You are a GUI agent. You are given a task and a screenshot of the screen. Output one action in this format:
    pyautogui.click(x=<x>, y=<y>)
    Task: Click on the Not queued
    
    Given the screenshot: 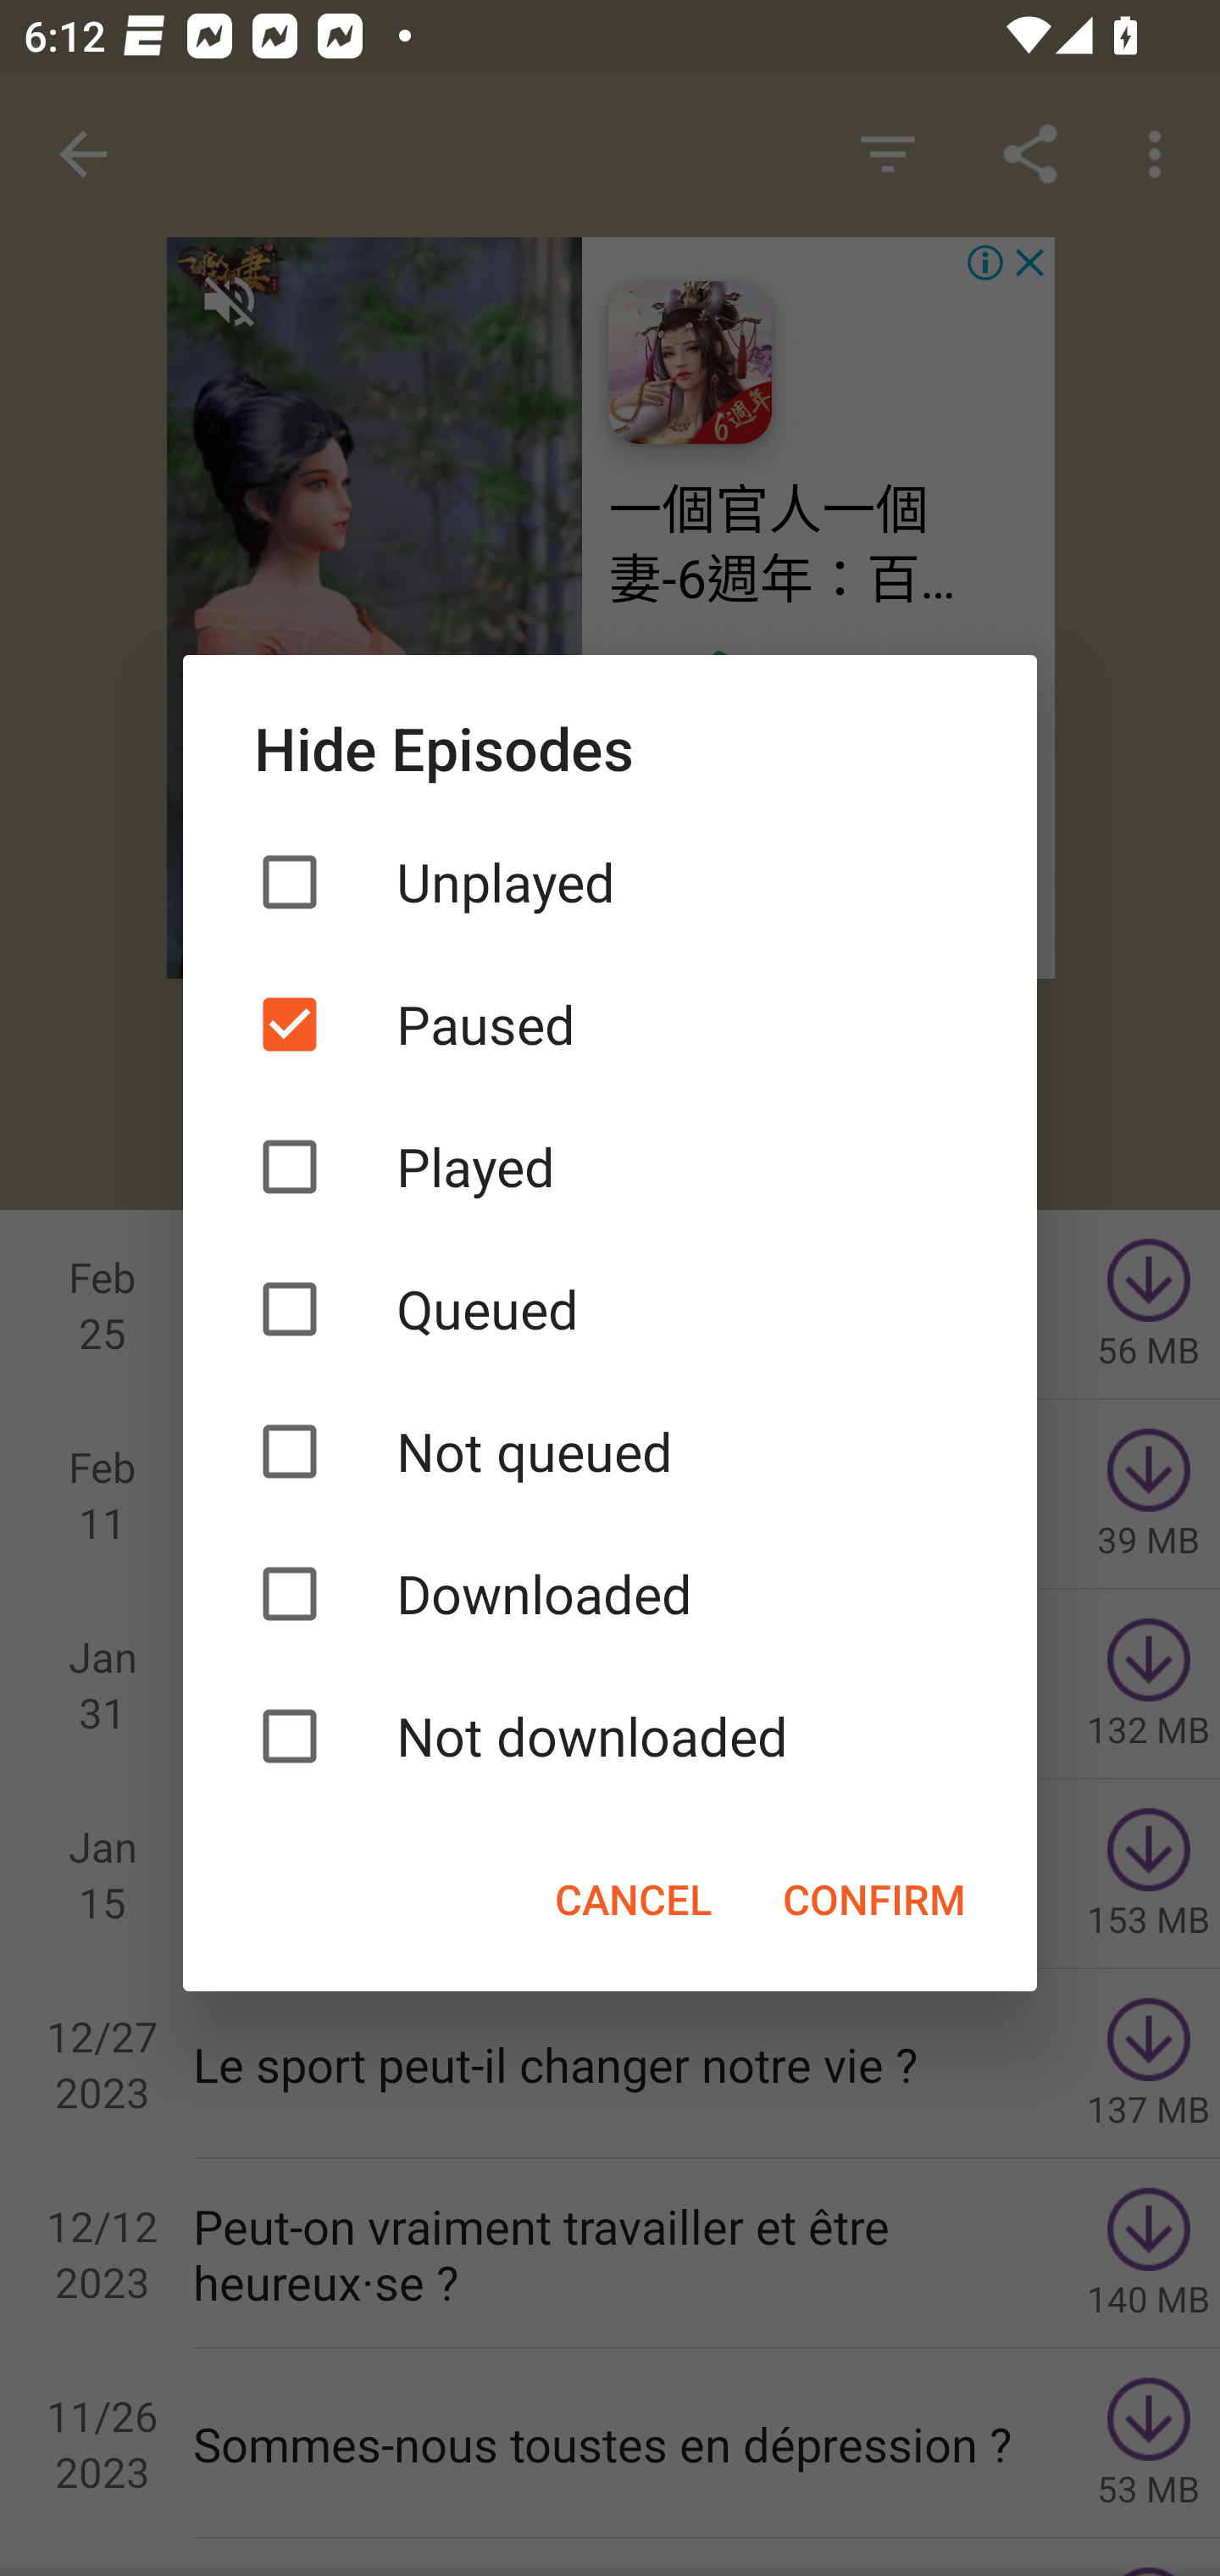 What is the action you would take?
    pyautogui.click(x=610, y=1451)
    